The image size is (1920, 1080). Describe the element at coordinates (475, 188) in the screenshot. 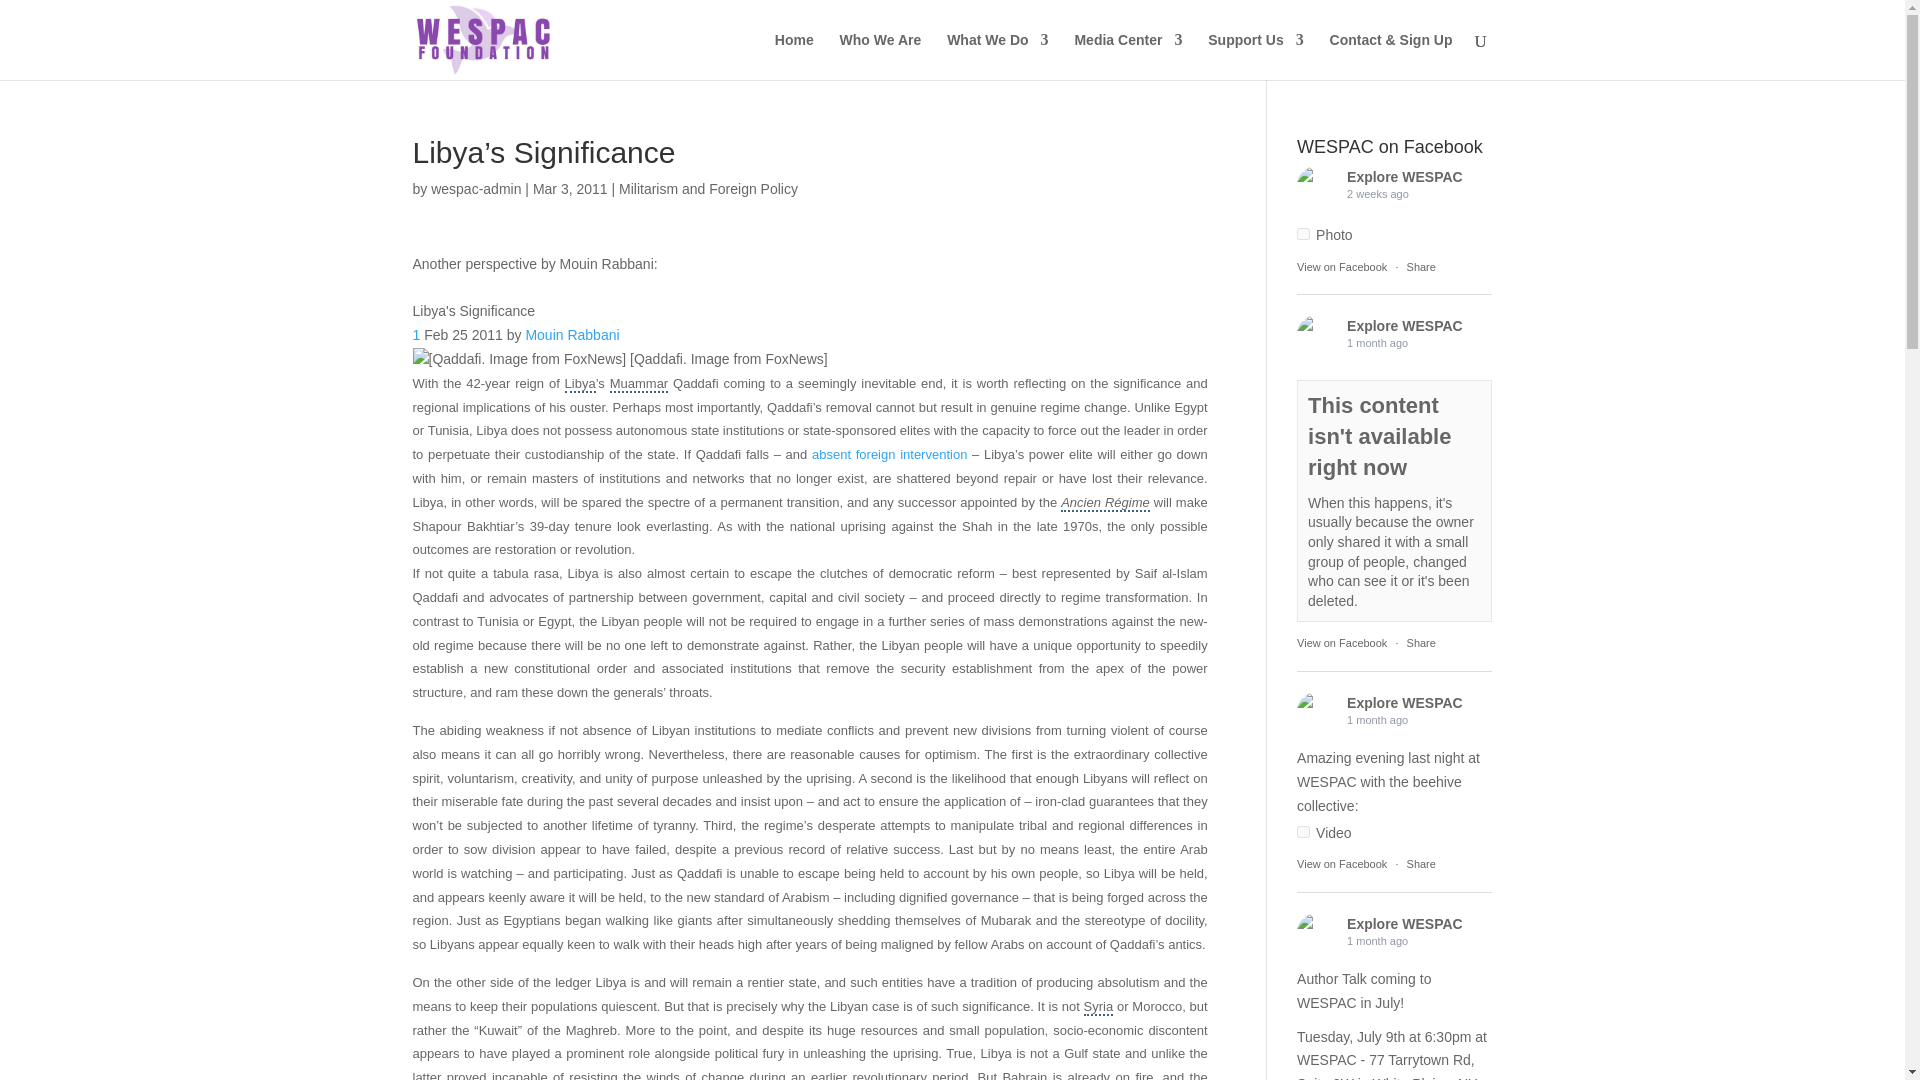

I see `wespac-admin` at that location.